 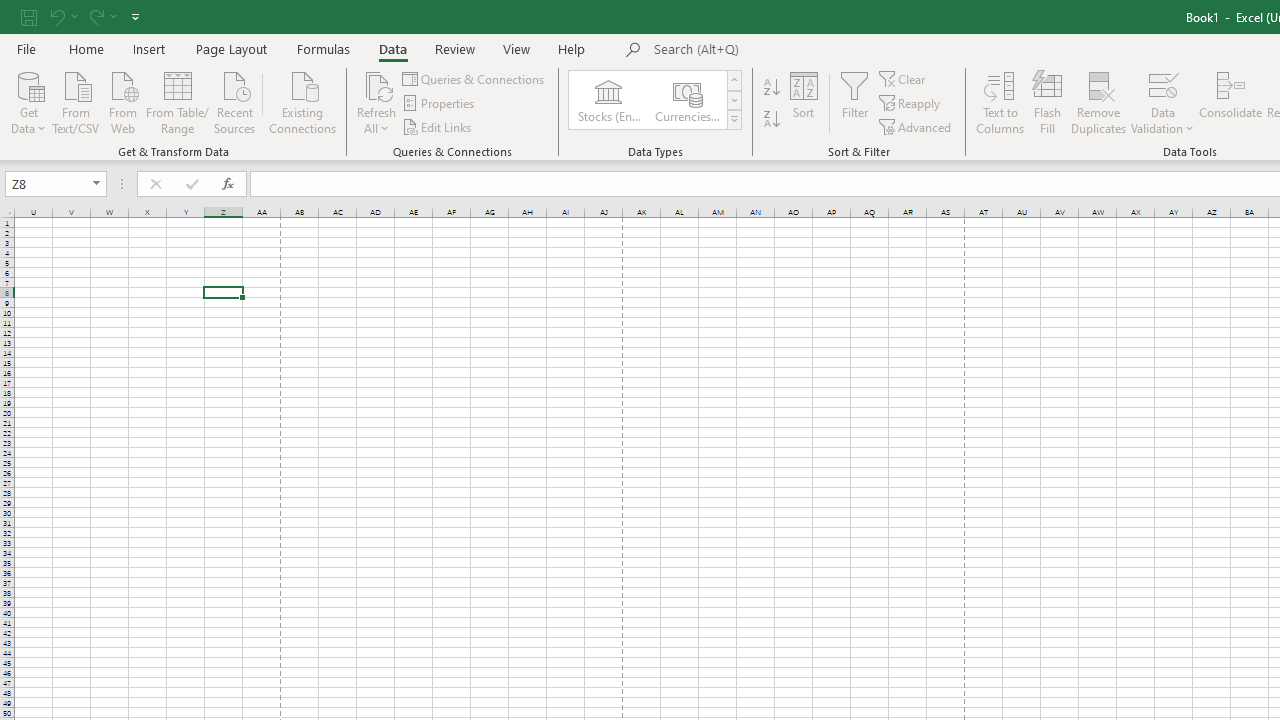 I want to click on Reapply, so click(x=911, y=104).